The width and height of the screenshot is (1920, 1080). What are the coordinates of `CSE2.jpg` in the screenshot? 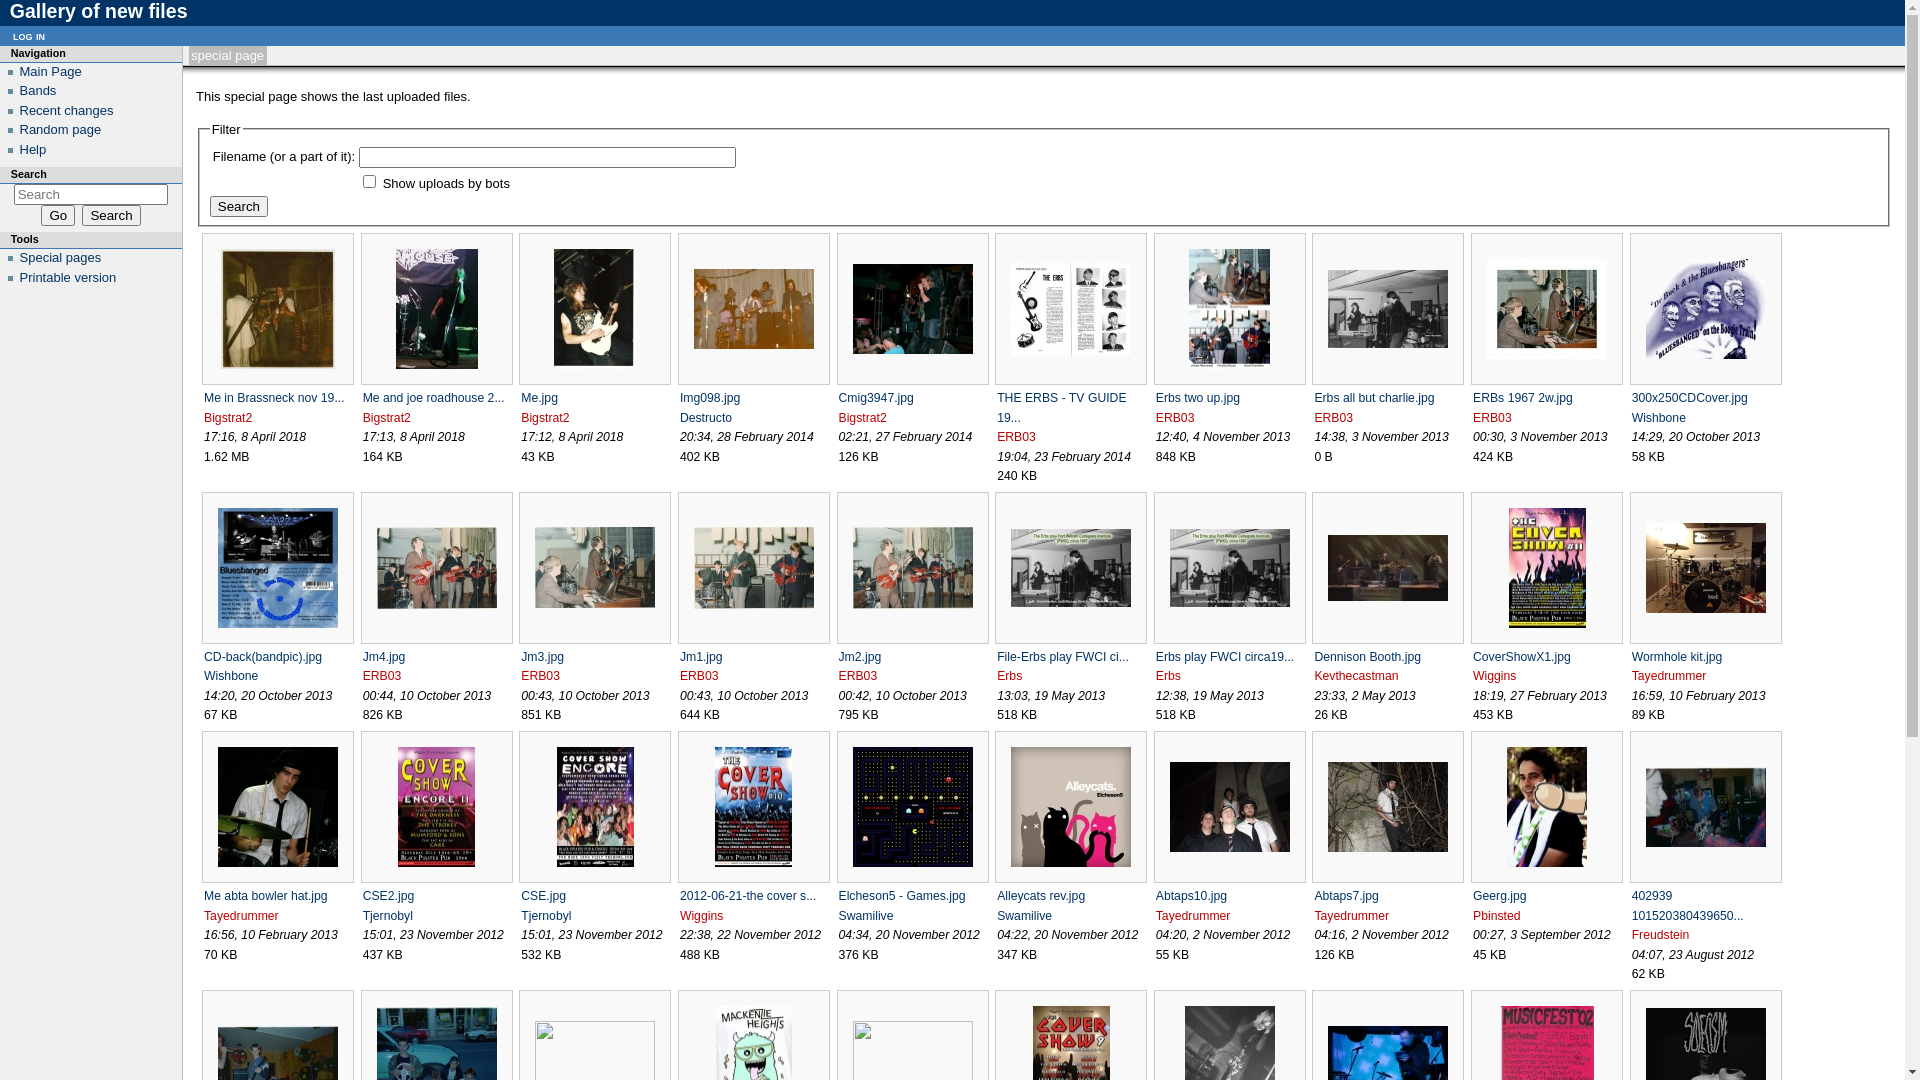 It's located at (389, 896).